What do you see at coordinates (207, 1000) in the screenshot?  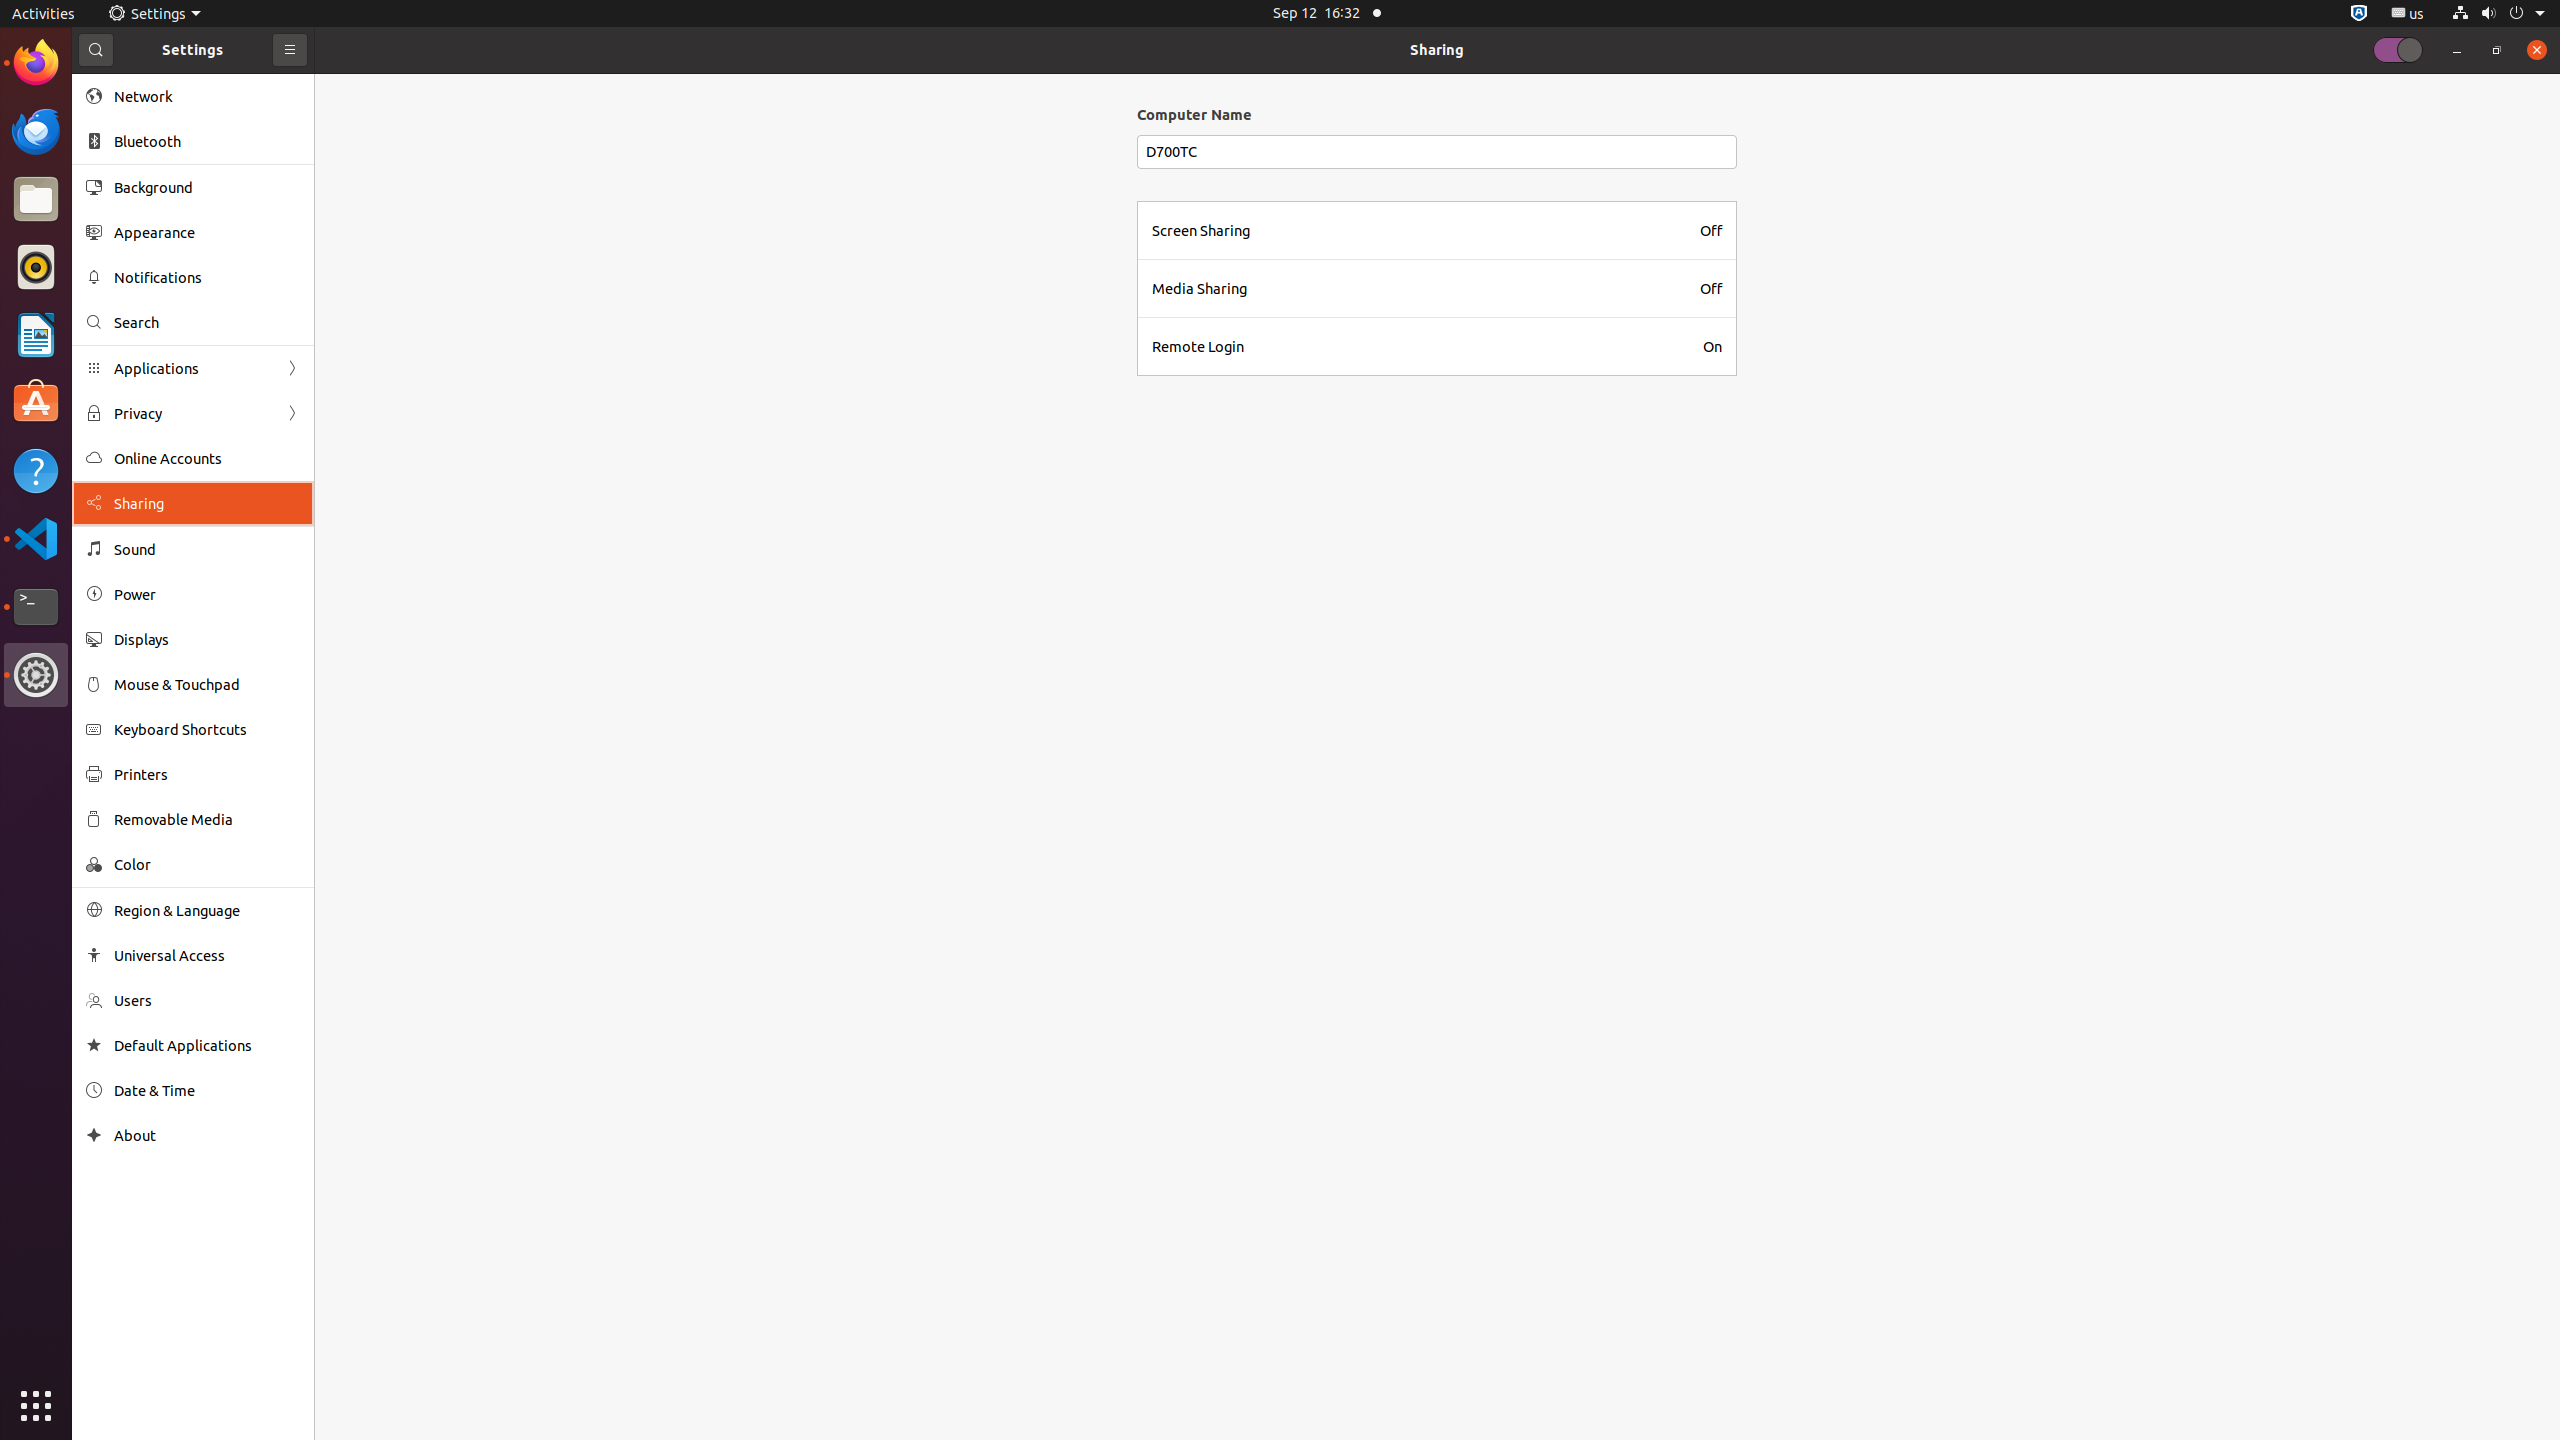 I see `Users` at bounding box center [207, 1000].